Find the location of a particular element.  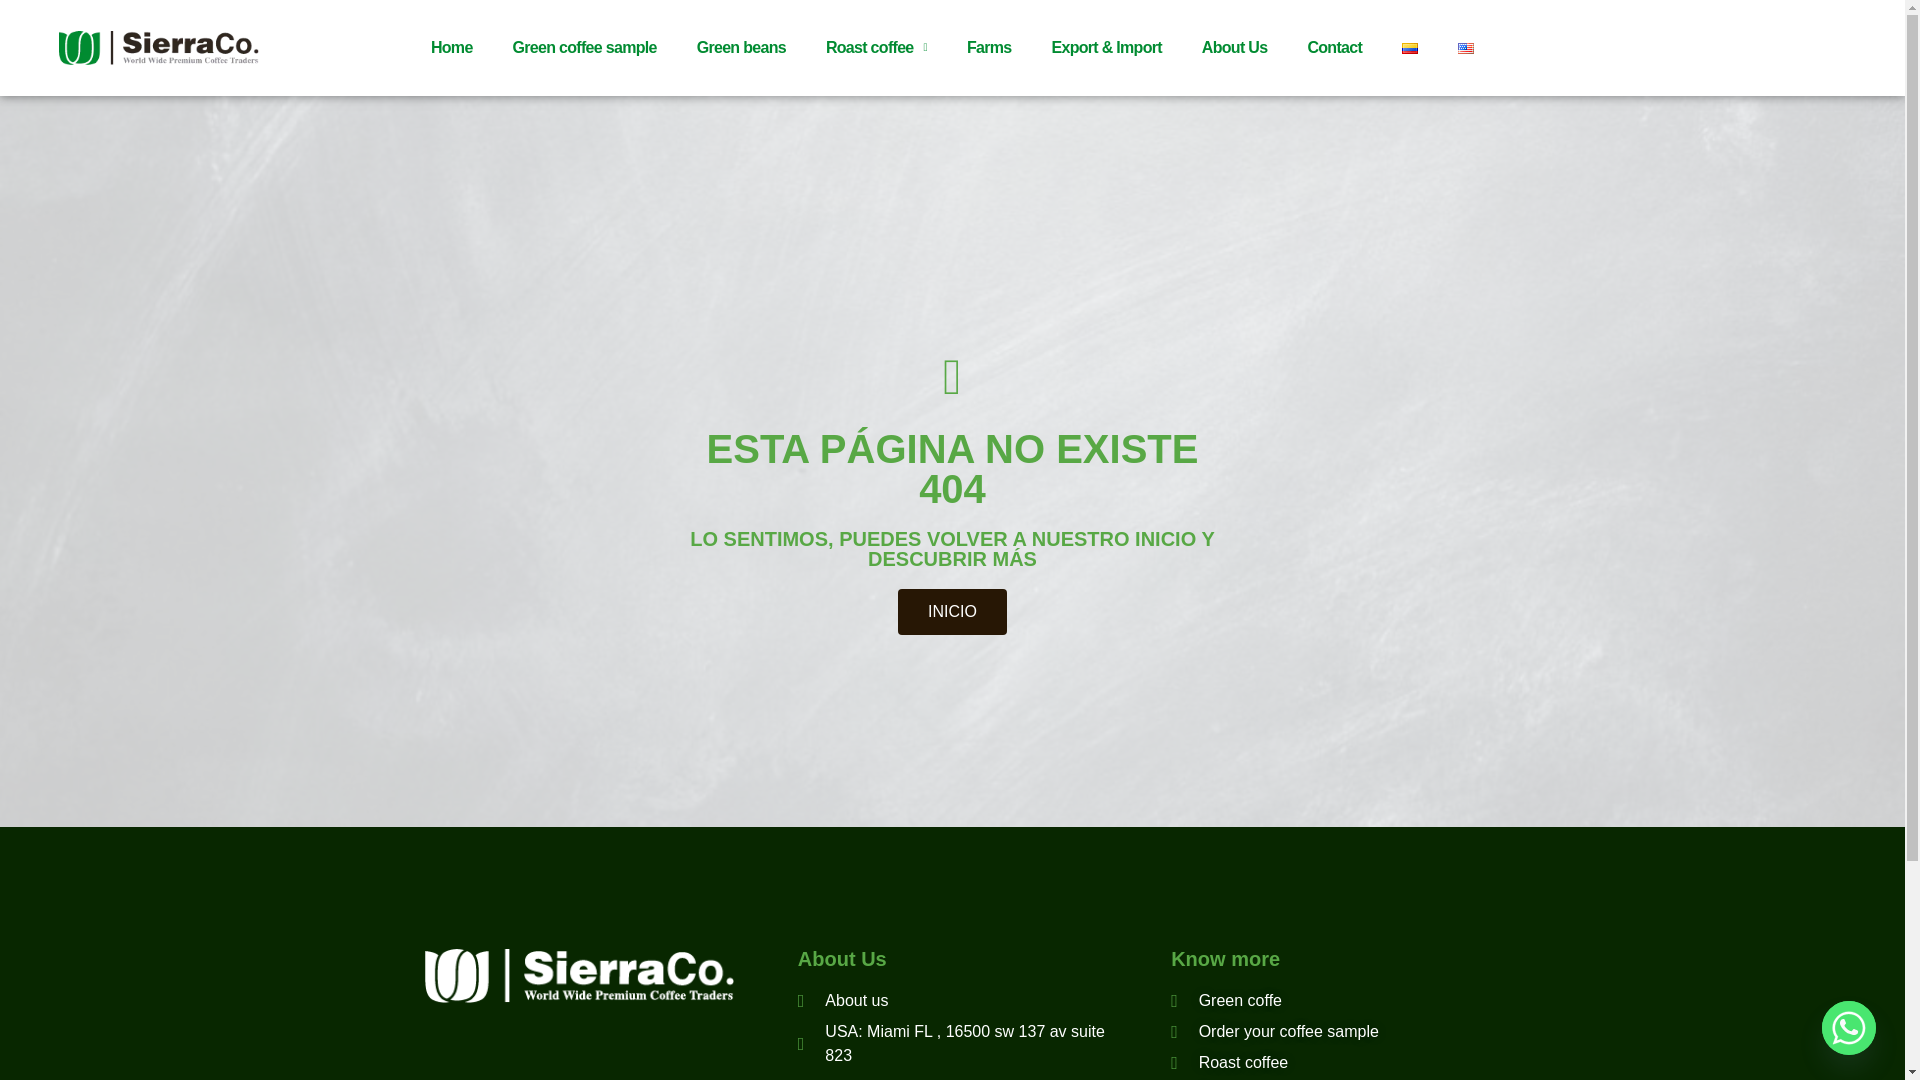

About Us is located at coordinates (1235, 48).